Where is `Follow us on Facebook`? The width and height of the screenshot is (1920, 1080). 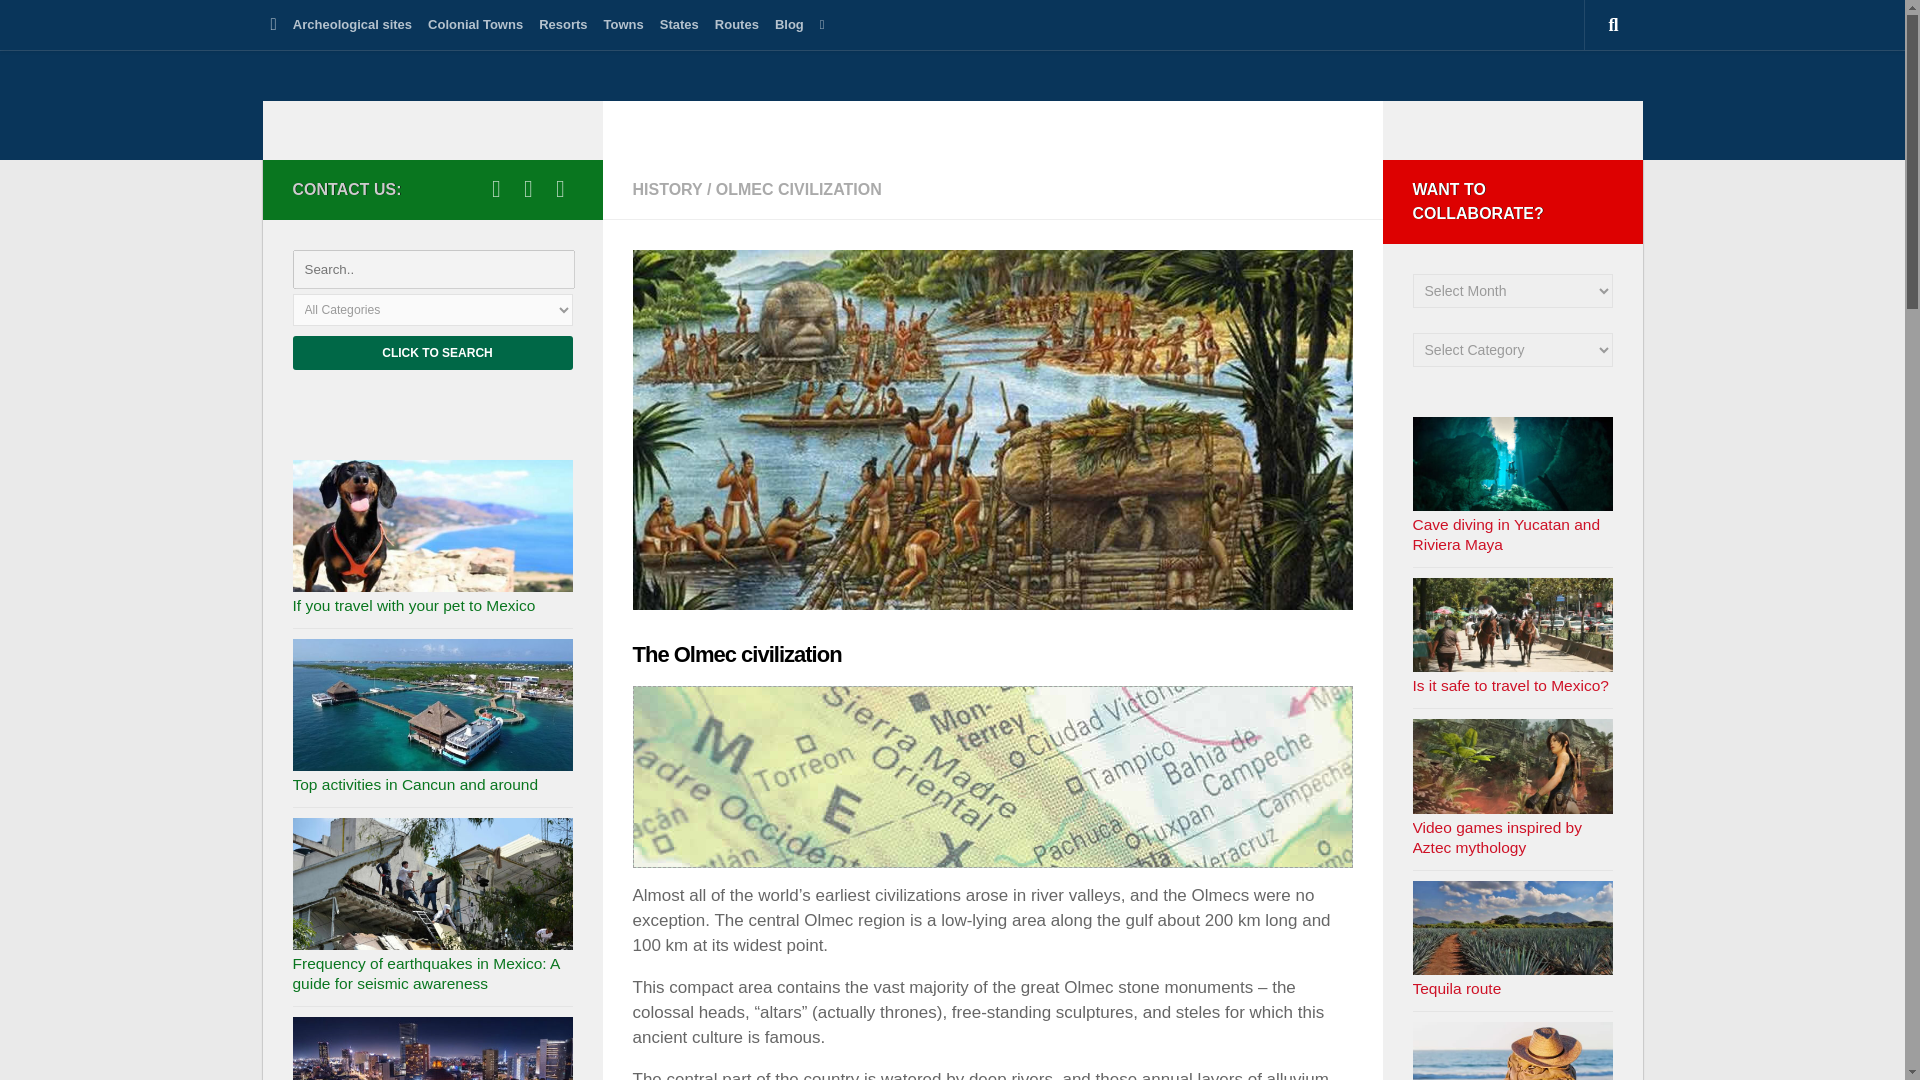 Follow us on Facebook is located at coordinates (528, 188).